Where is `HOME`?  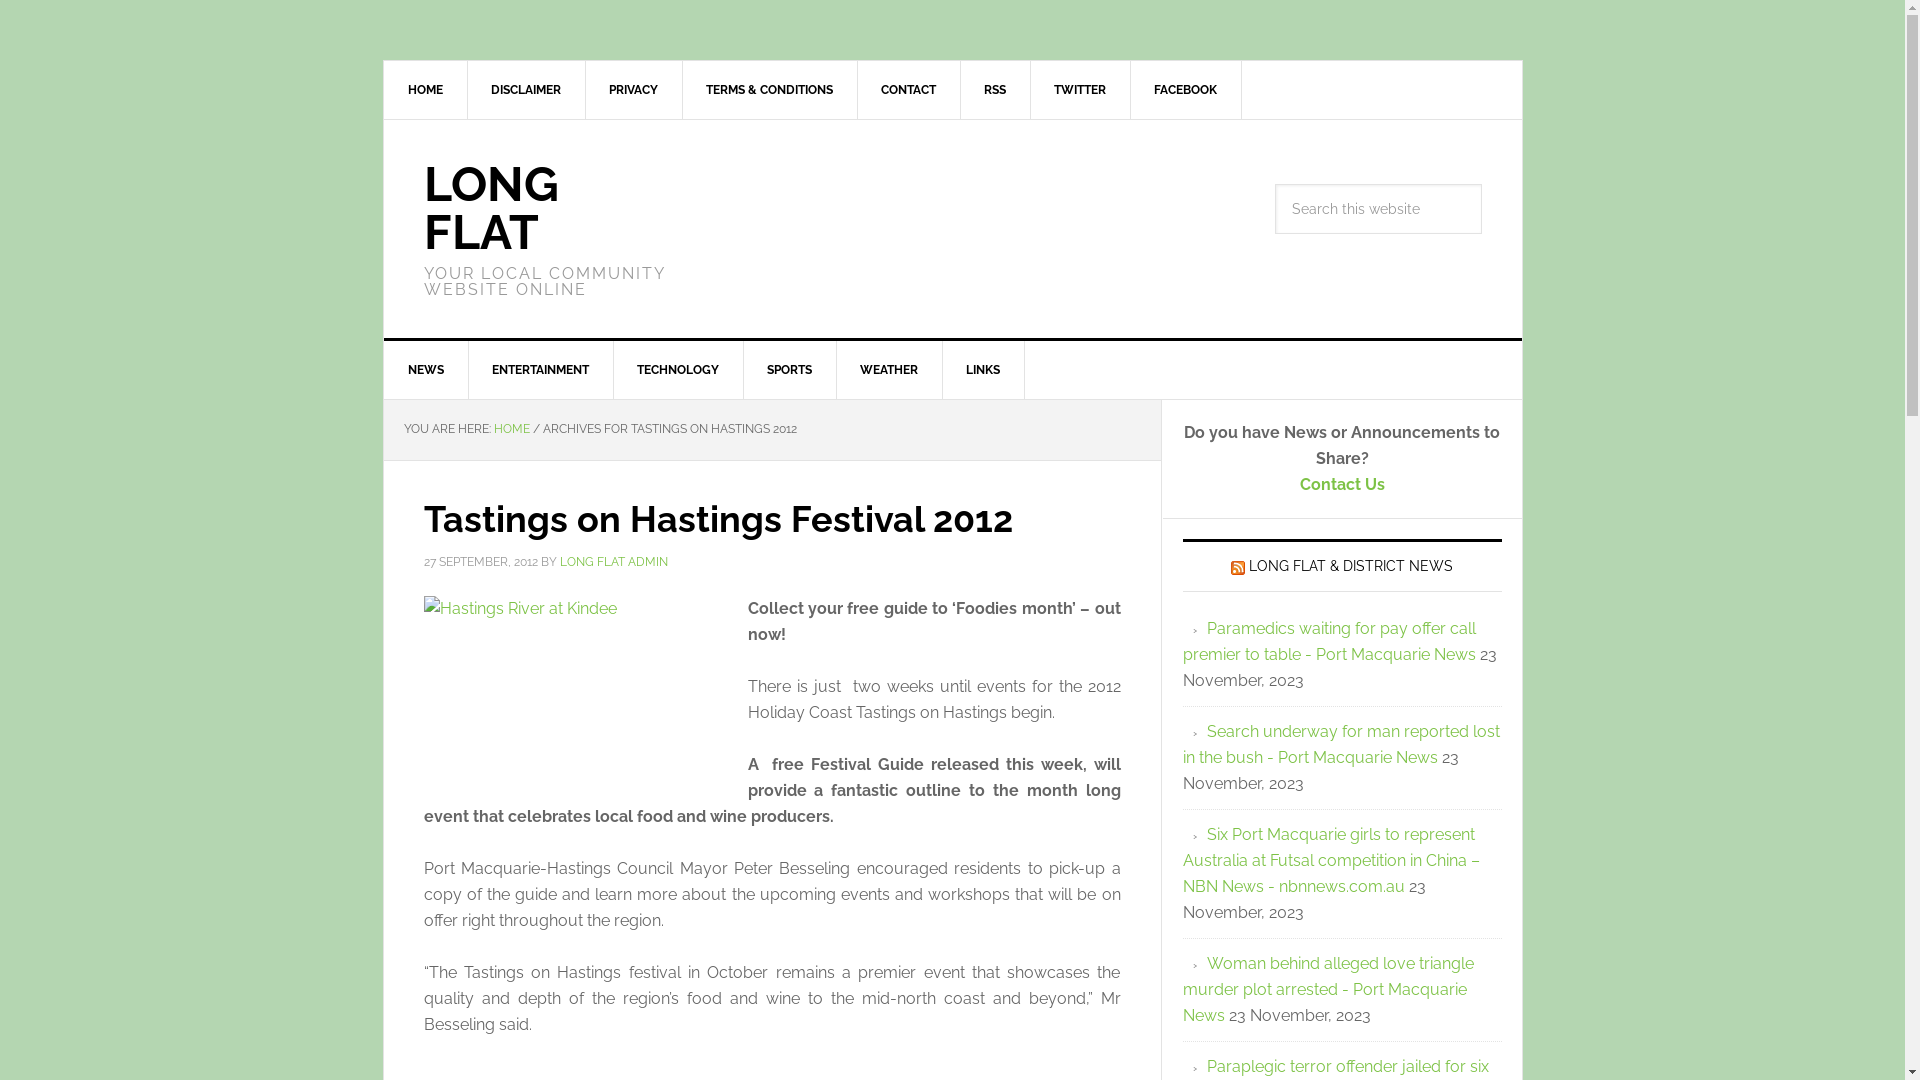 HOME is located at coordinates (426, 90).